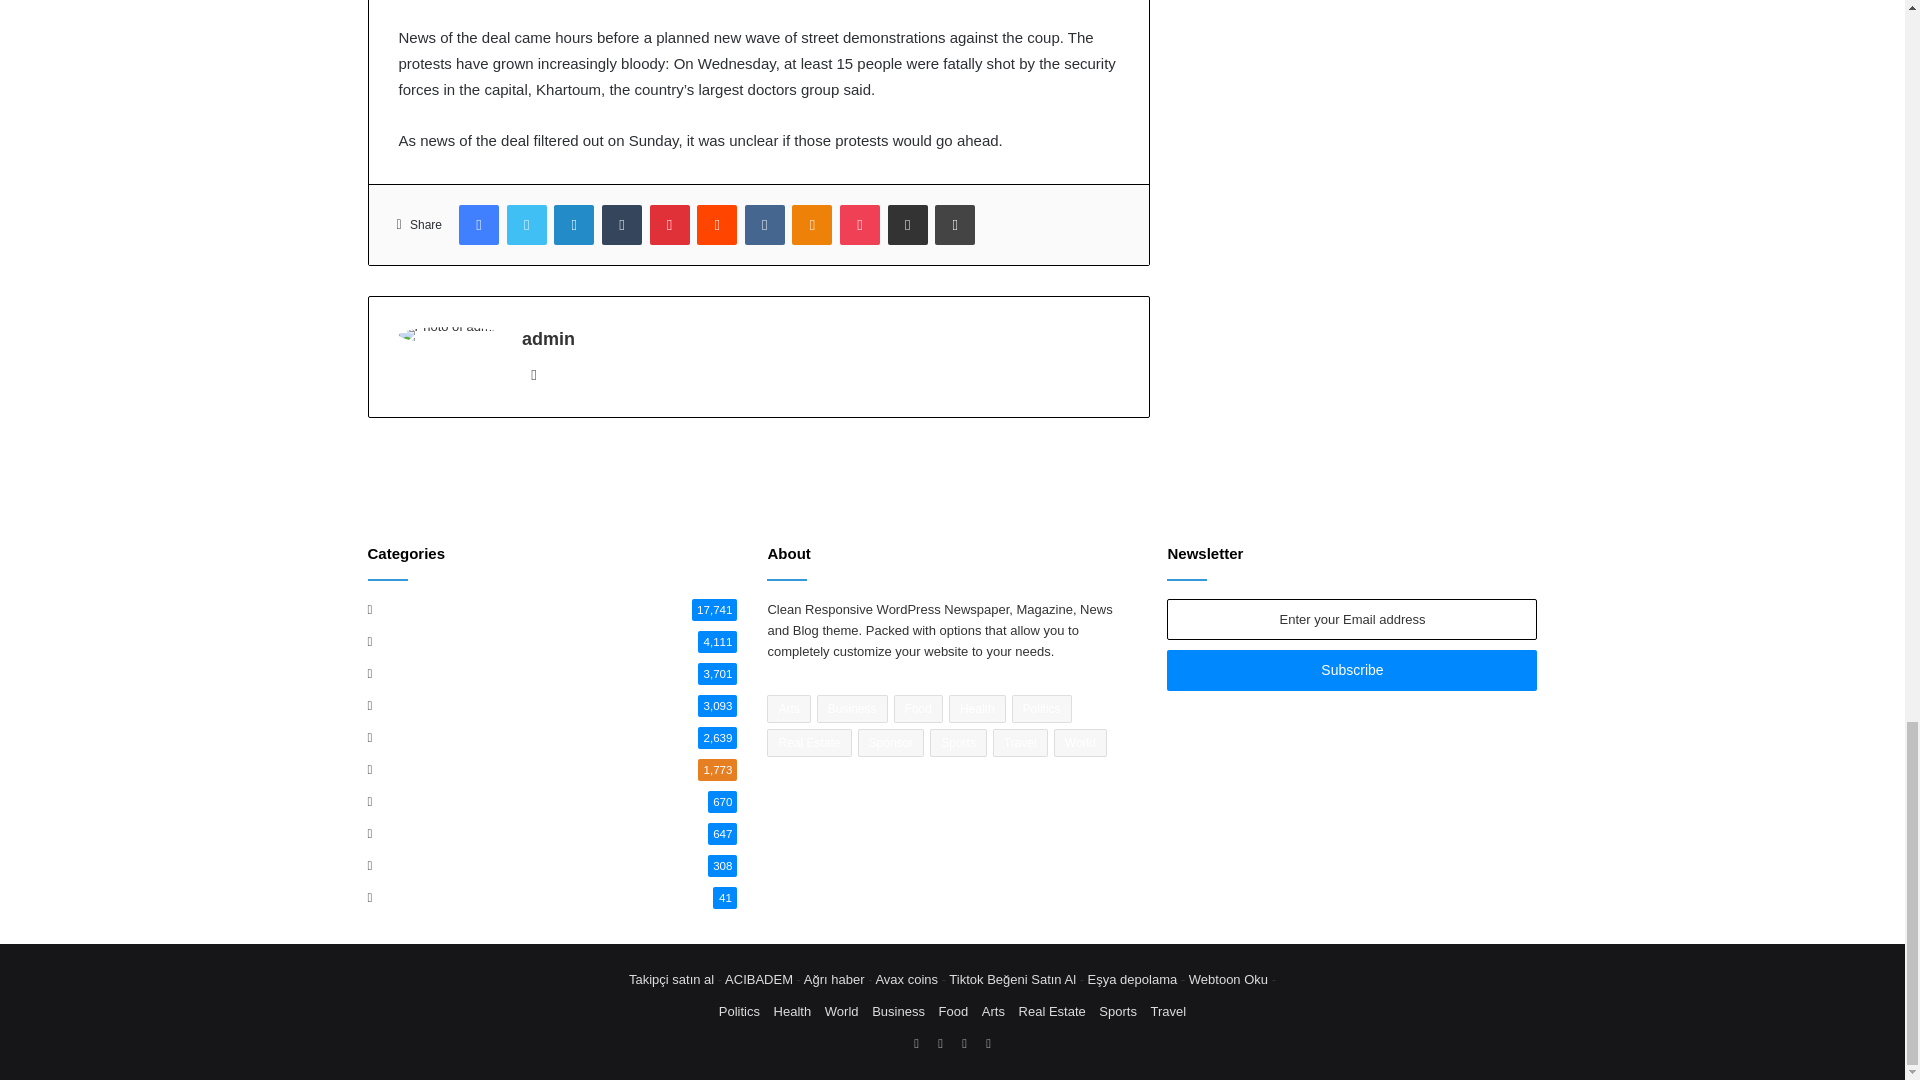  I want to click on Subscribe, so click(1352, 670).